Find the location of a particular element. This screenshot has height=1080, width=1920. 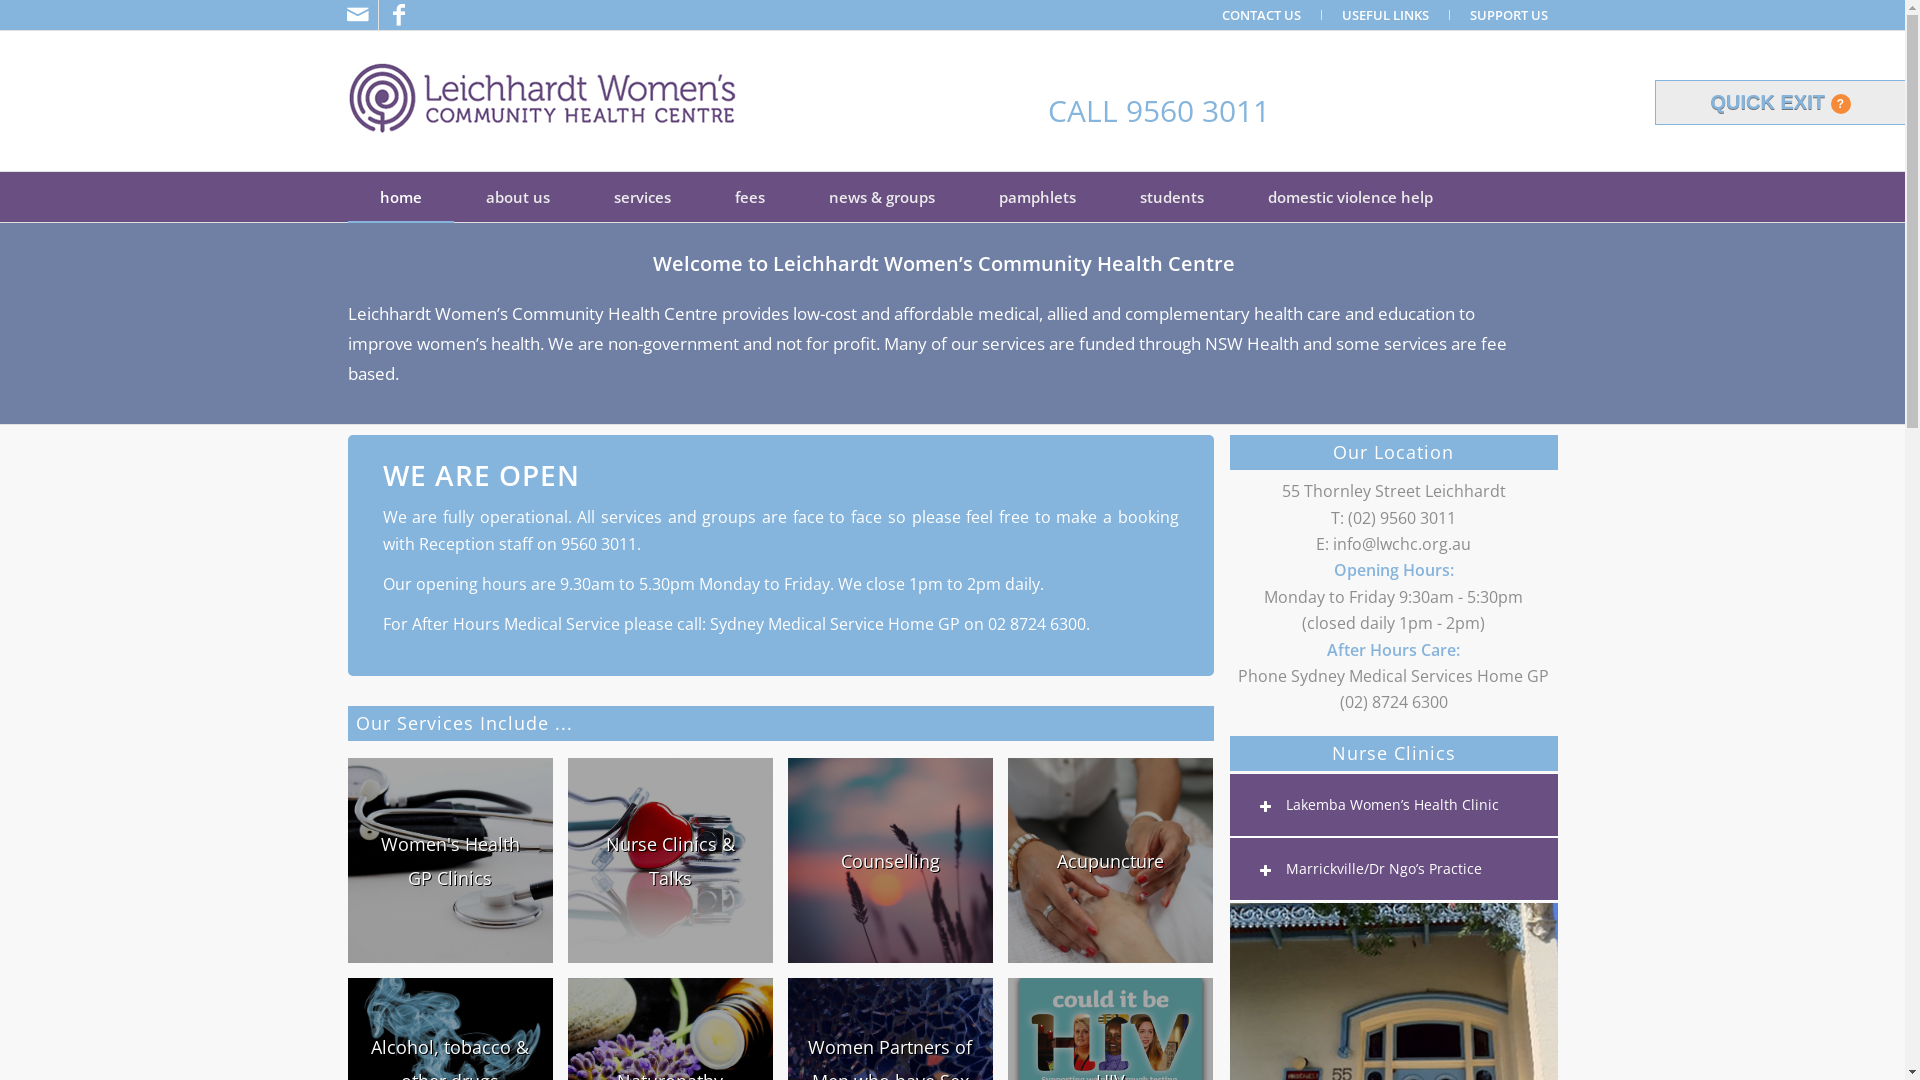

Nurse Clinics & Talks is located at coordinates (678, 868).